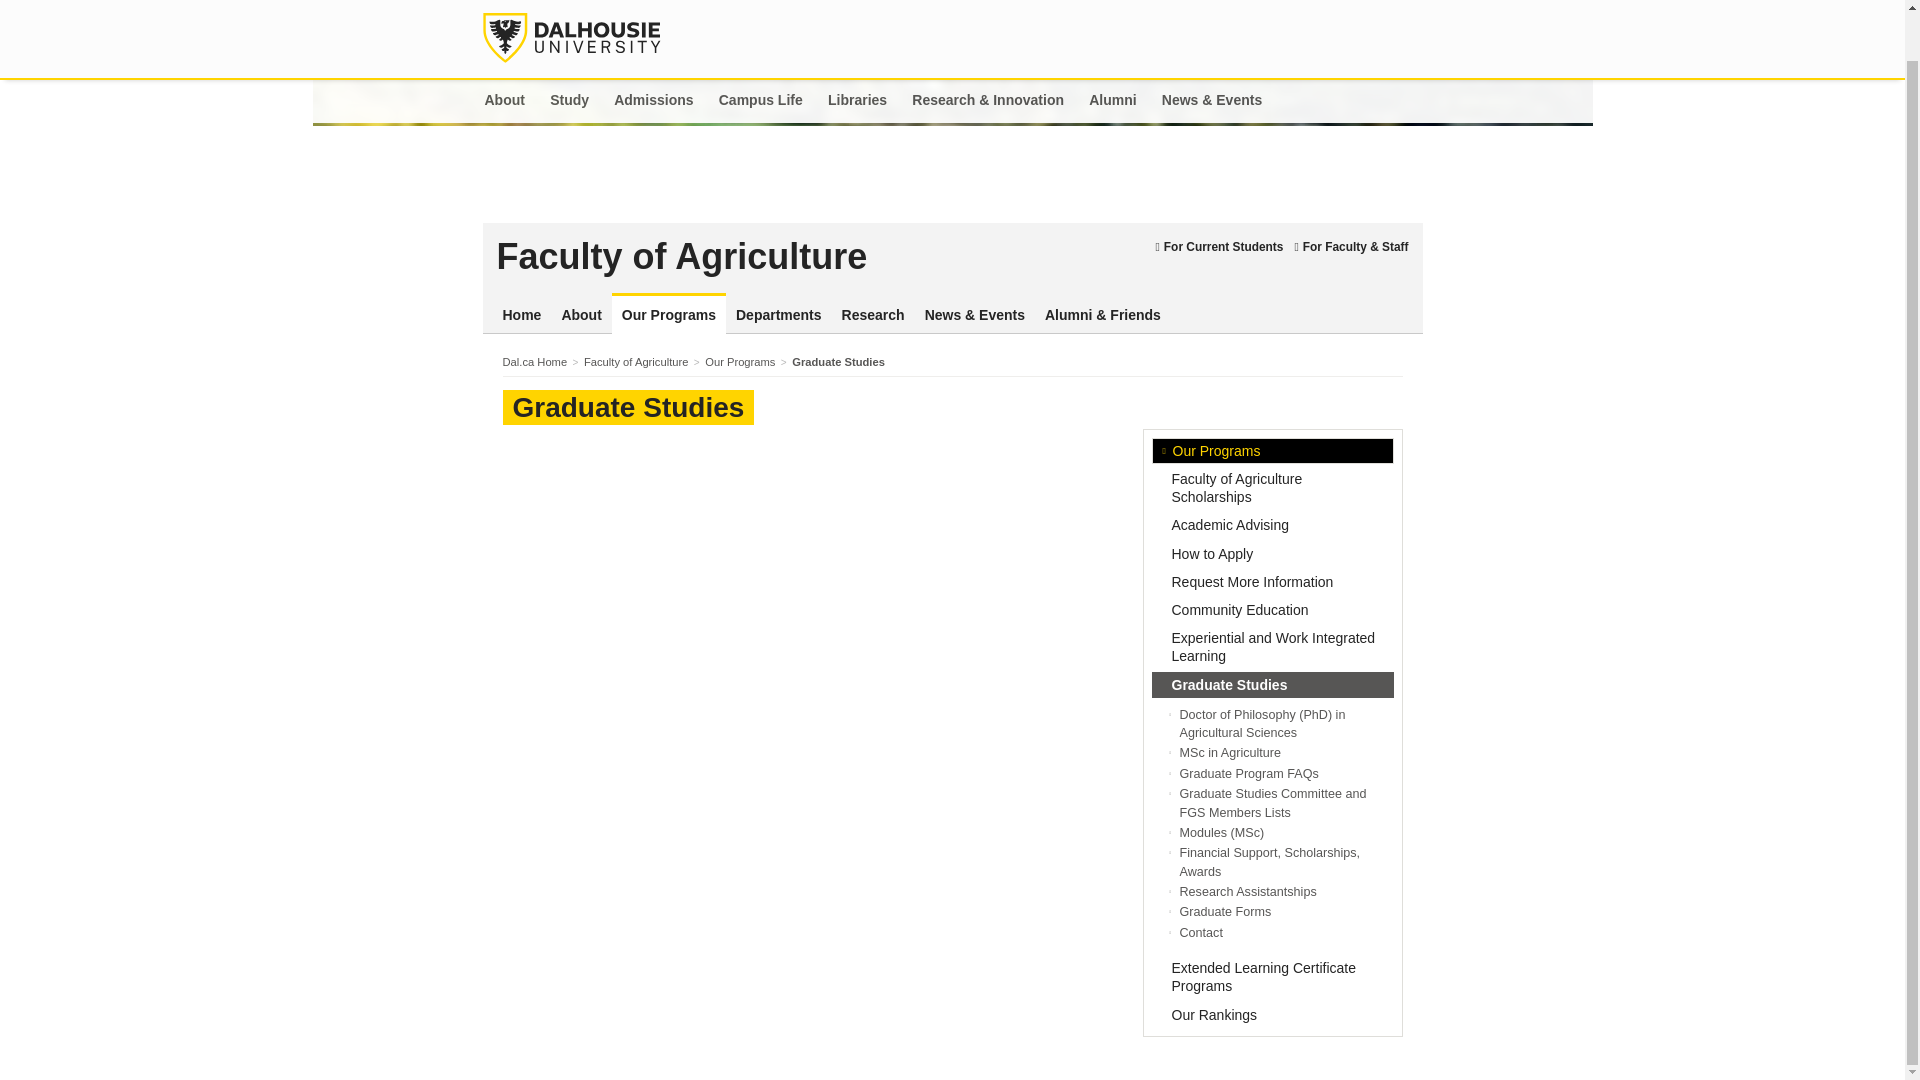 The height and width of the screenshot is (1080, 1920). Describe the element at coordinates (570, 101) in the screenshot. I see `Study` at that location.